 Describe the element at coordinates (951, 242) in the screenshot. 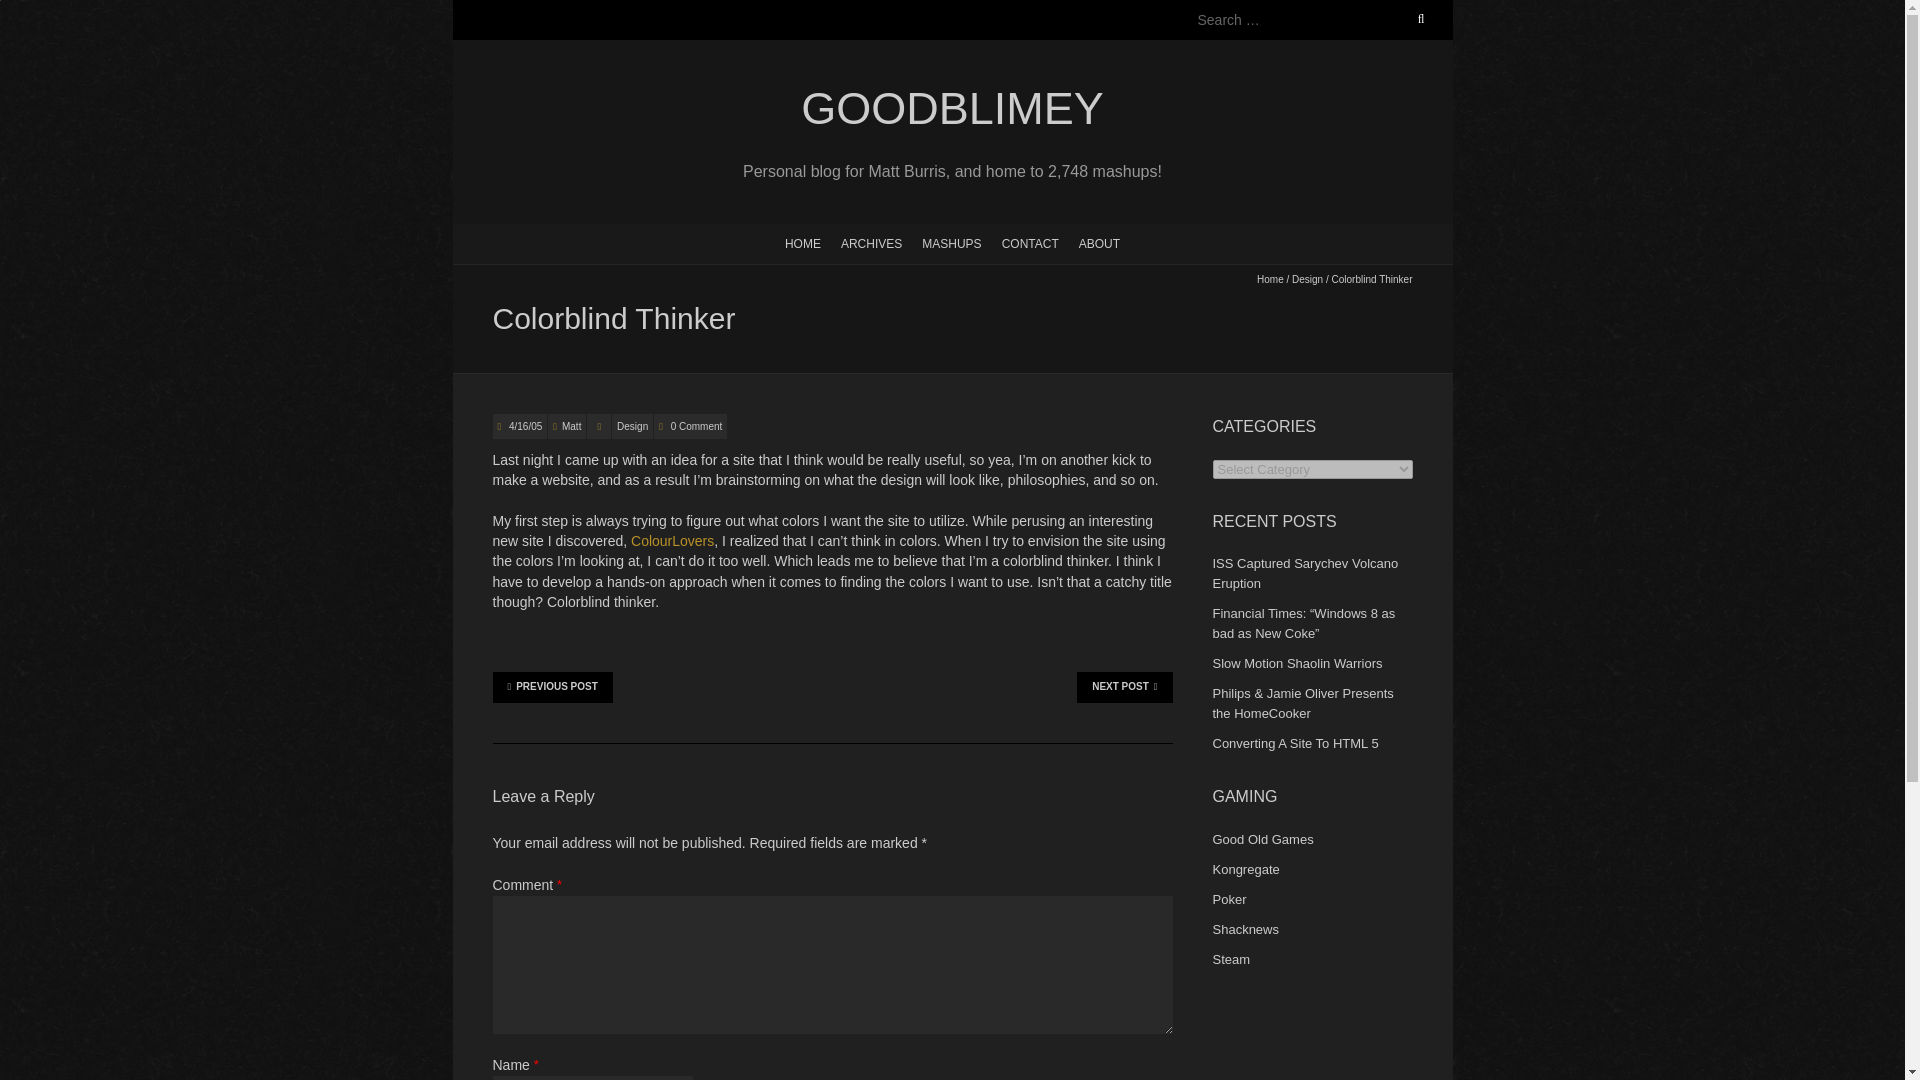

I see `MASHUPS` at that location.